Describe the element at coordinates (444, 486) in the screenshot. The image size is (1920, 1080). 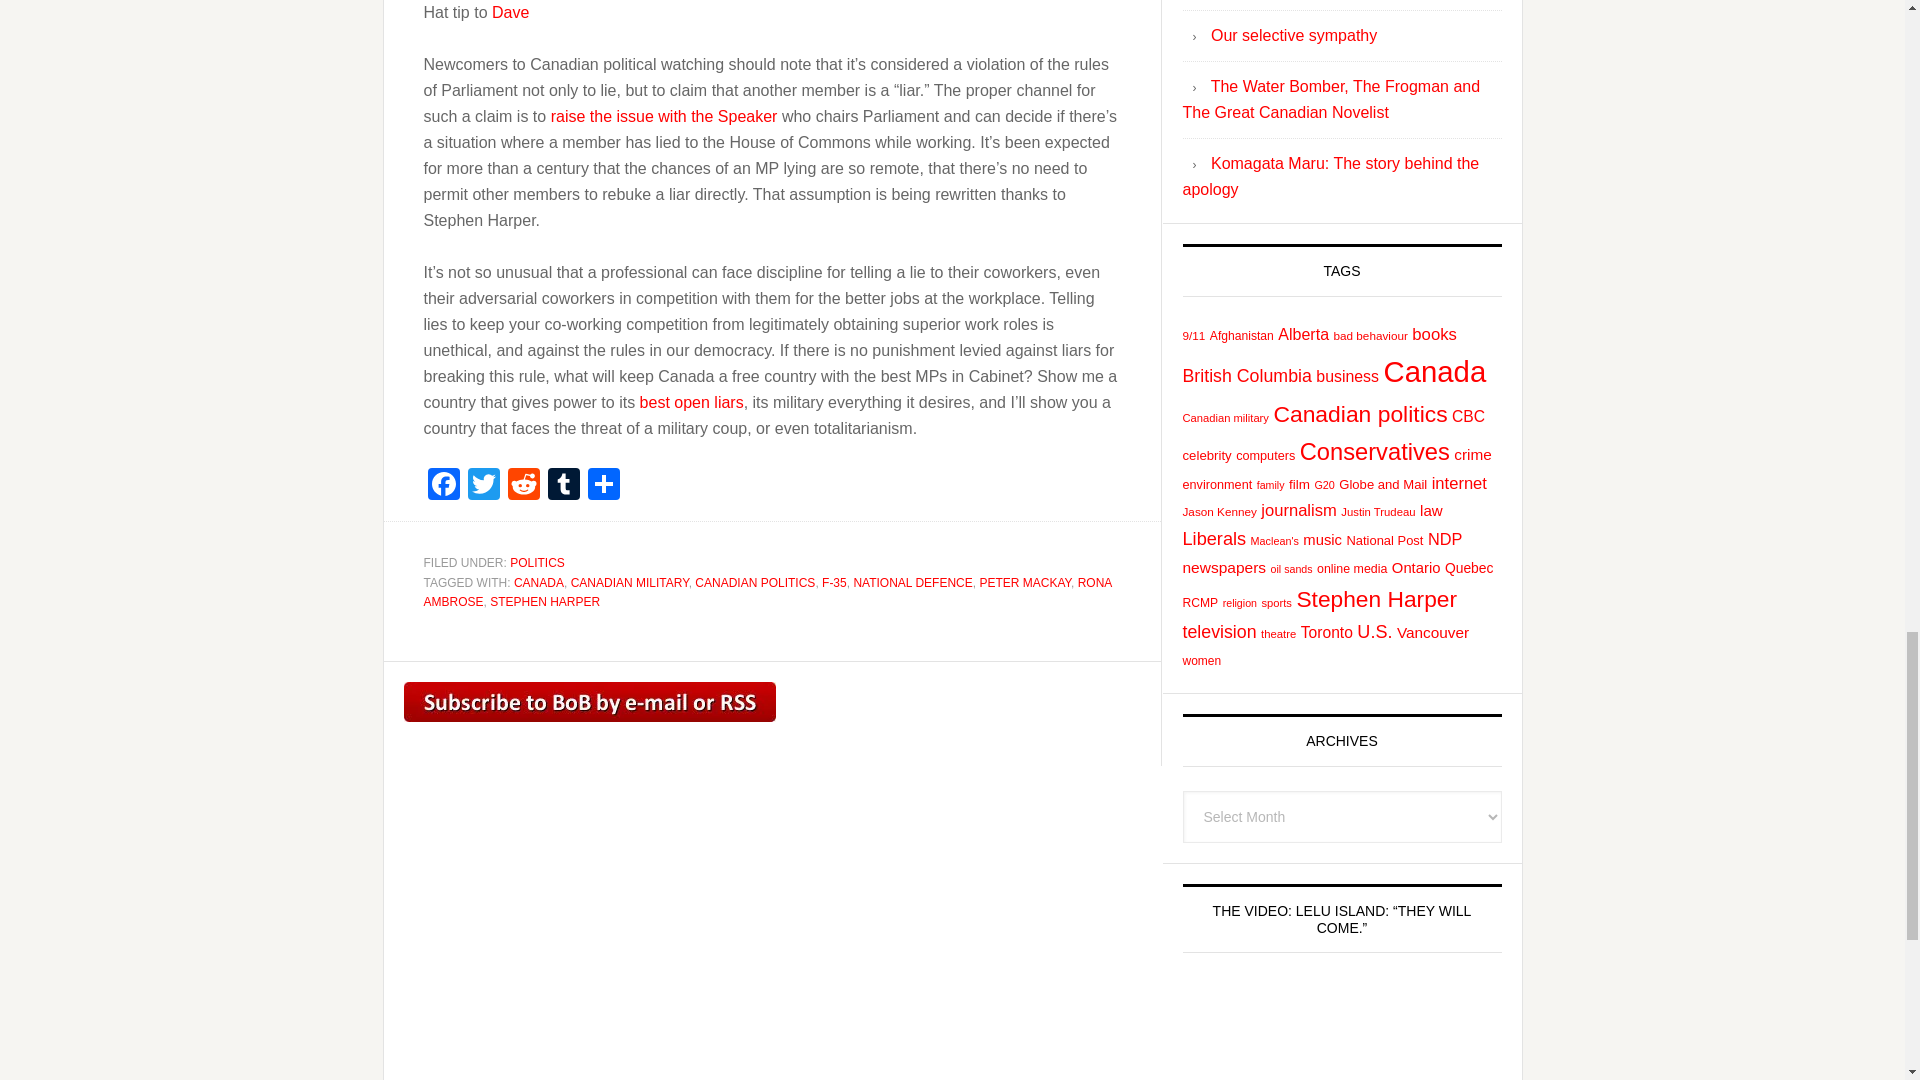
I see `Facebook` at that location.